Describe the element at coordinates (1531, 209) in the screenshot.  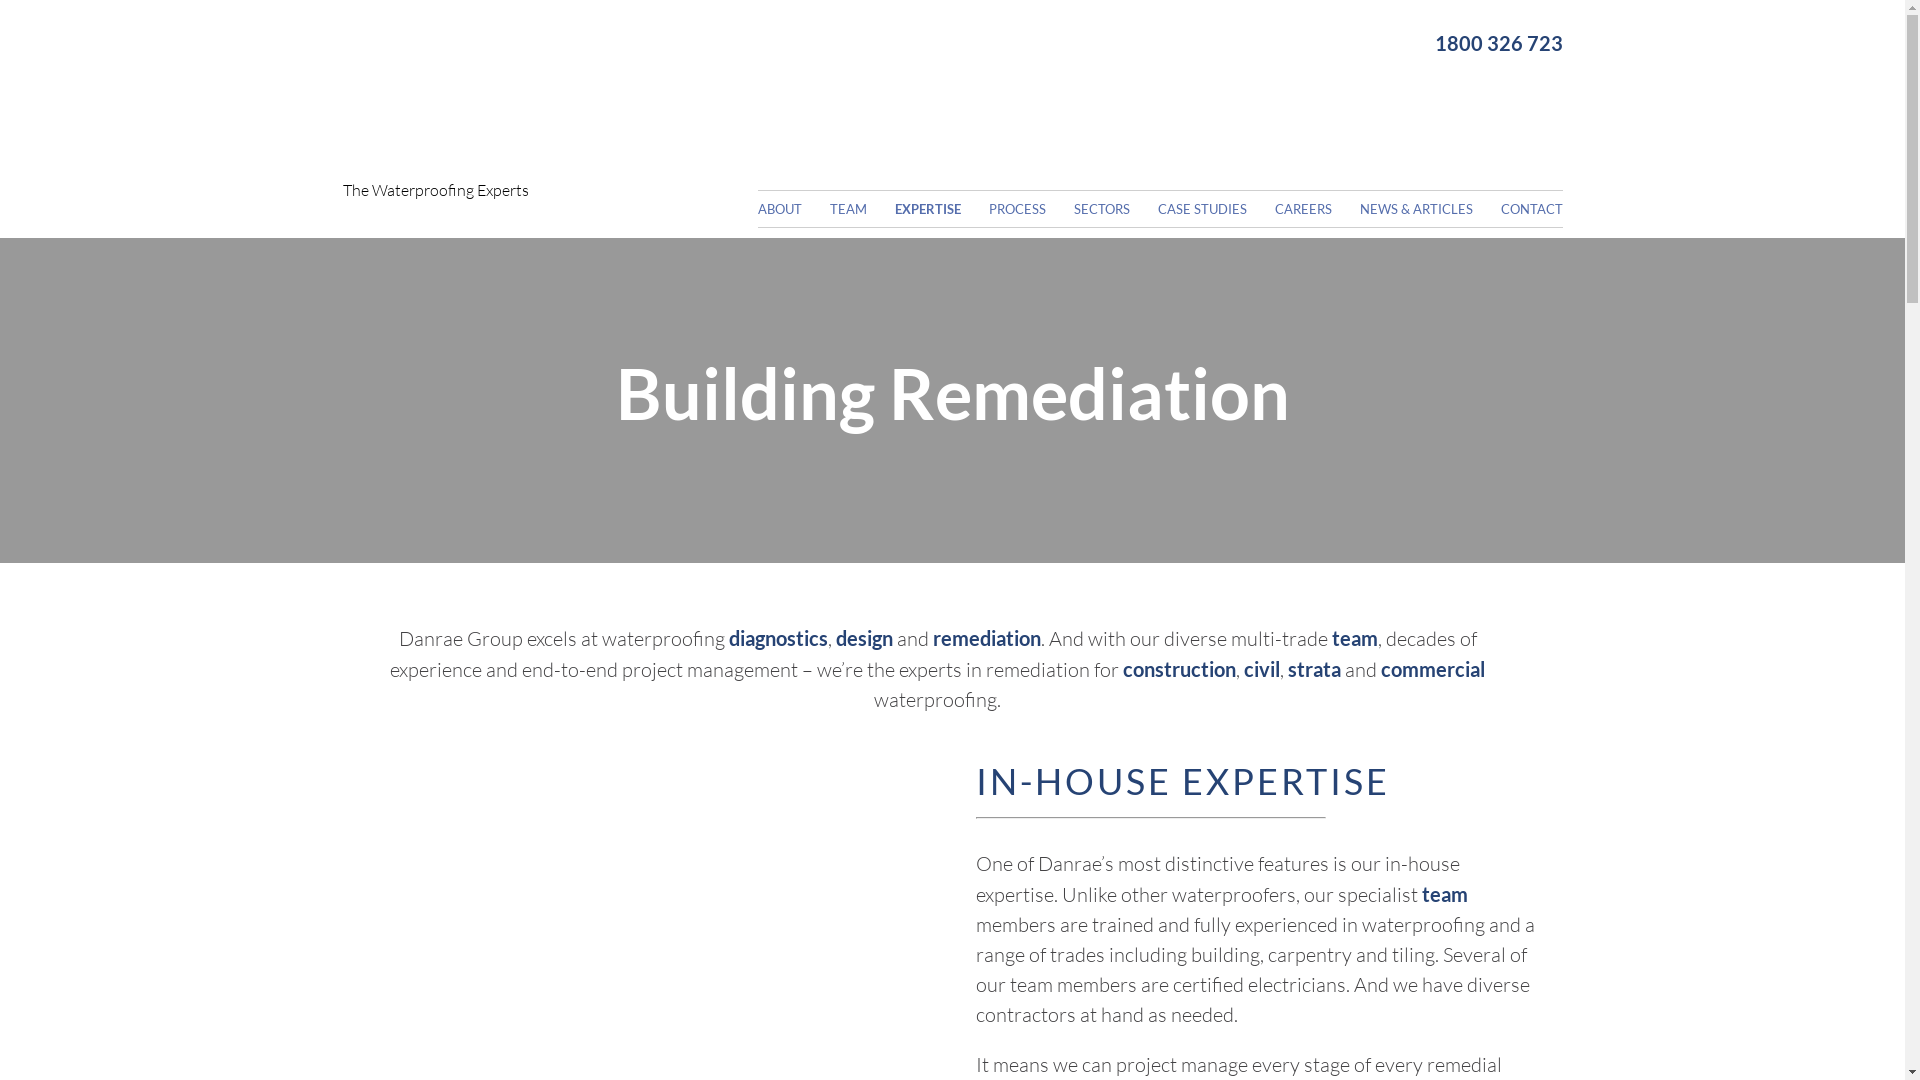
I see `CONTACT` at that location.